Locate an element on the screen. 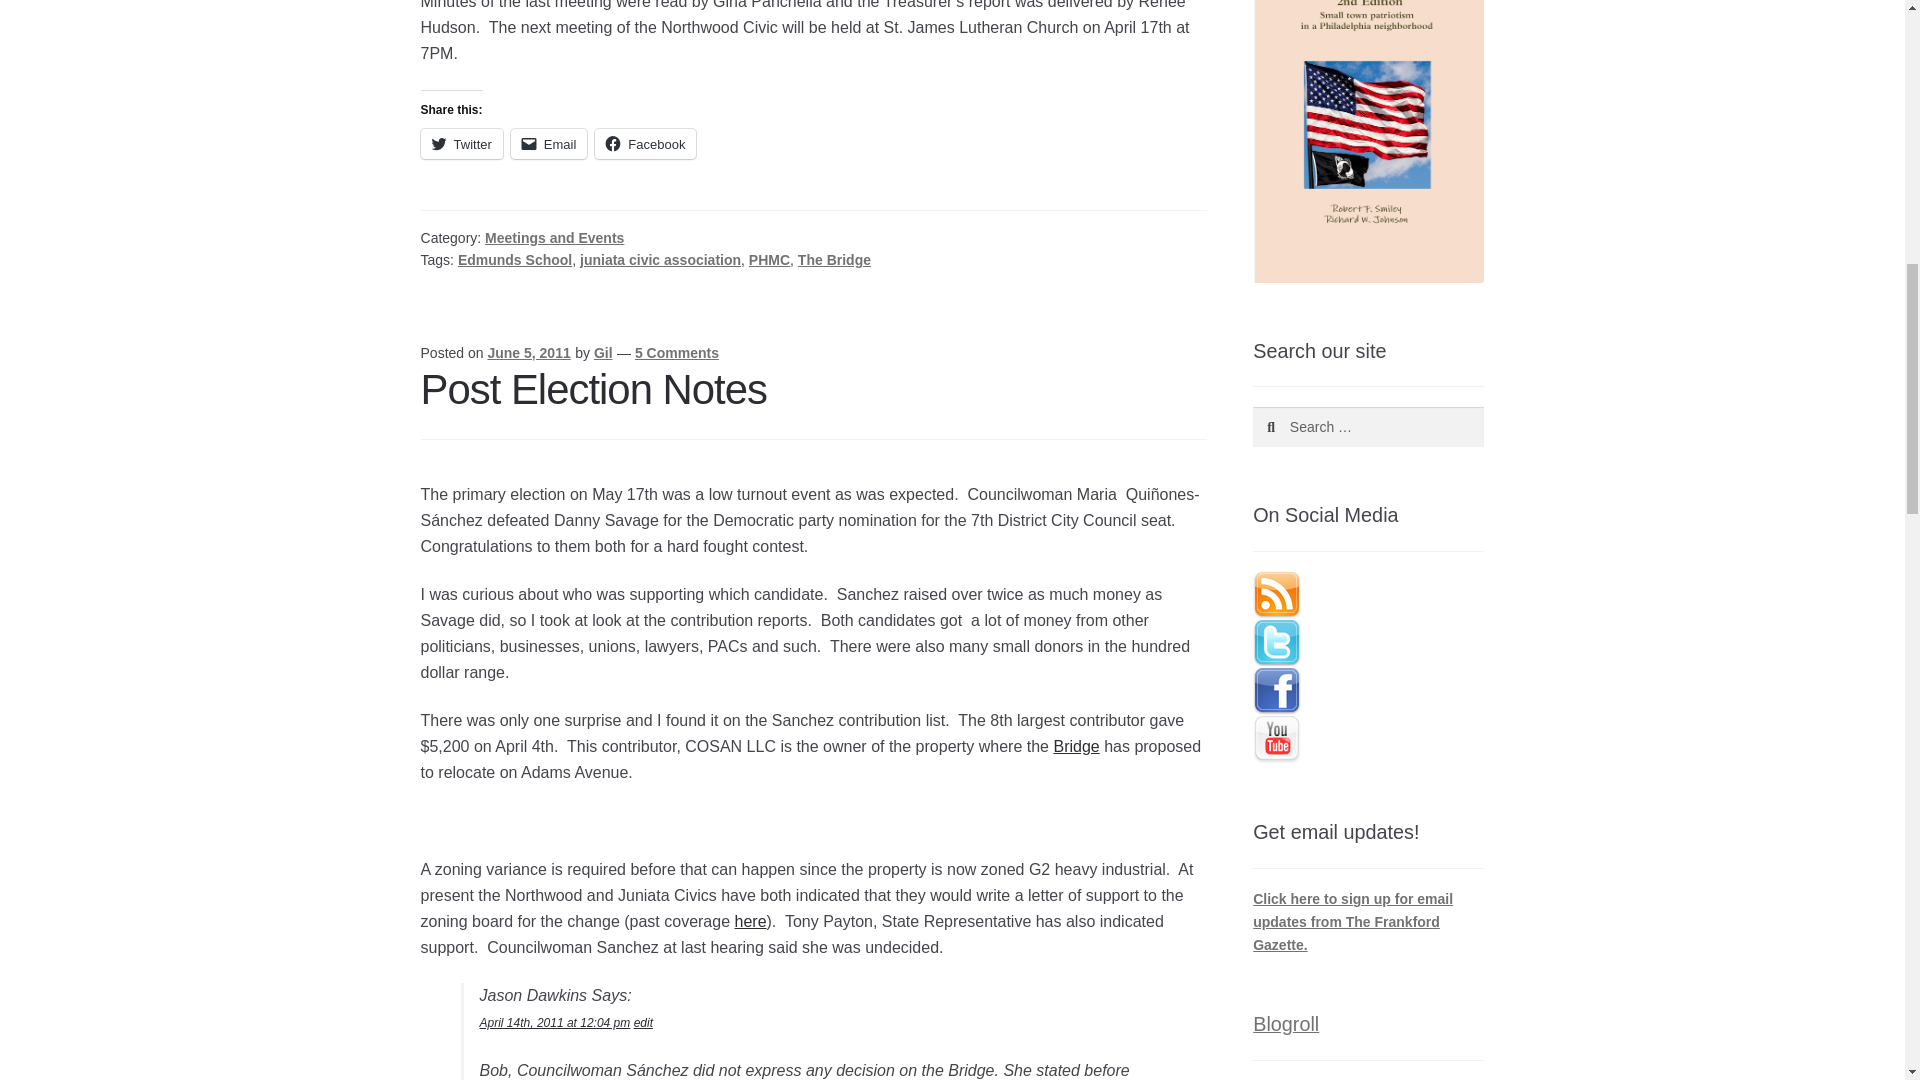 The height and width of the screenshot is (1080, 1920). Click to email a link to a friend is located at coordinates (548, 143).